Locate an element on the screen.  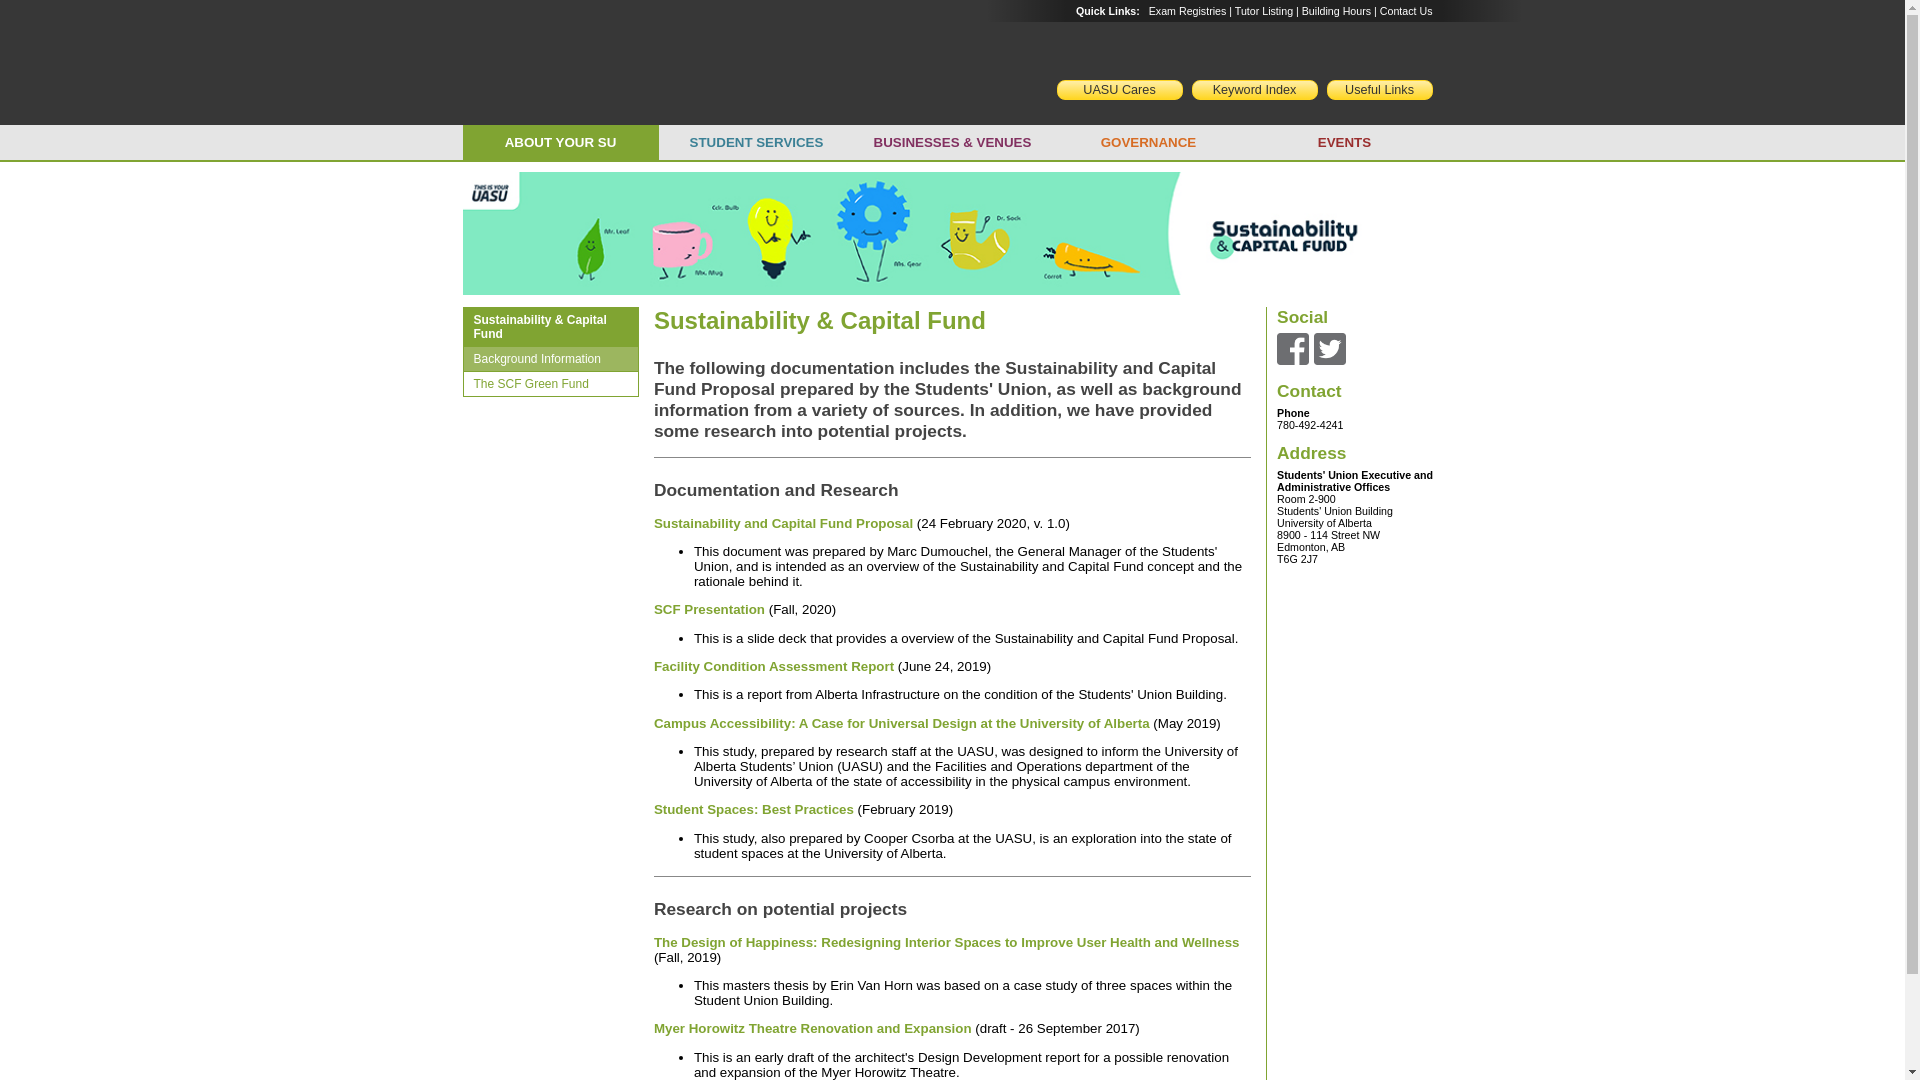
ABOUT YOUR SU is located at coordinates (560, 142).